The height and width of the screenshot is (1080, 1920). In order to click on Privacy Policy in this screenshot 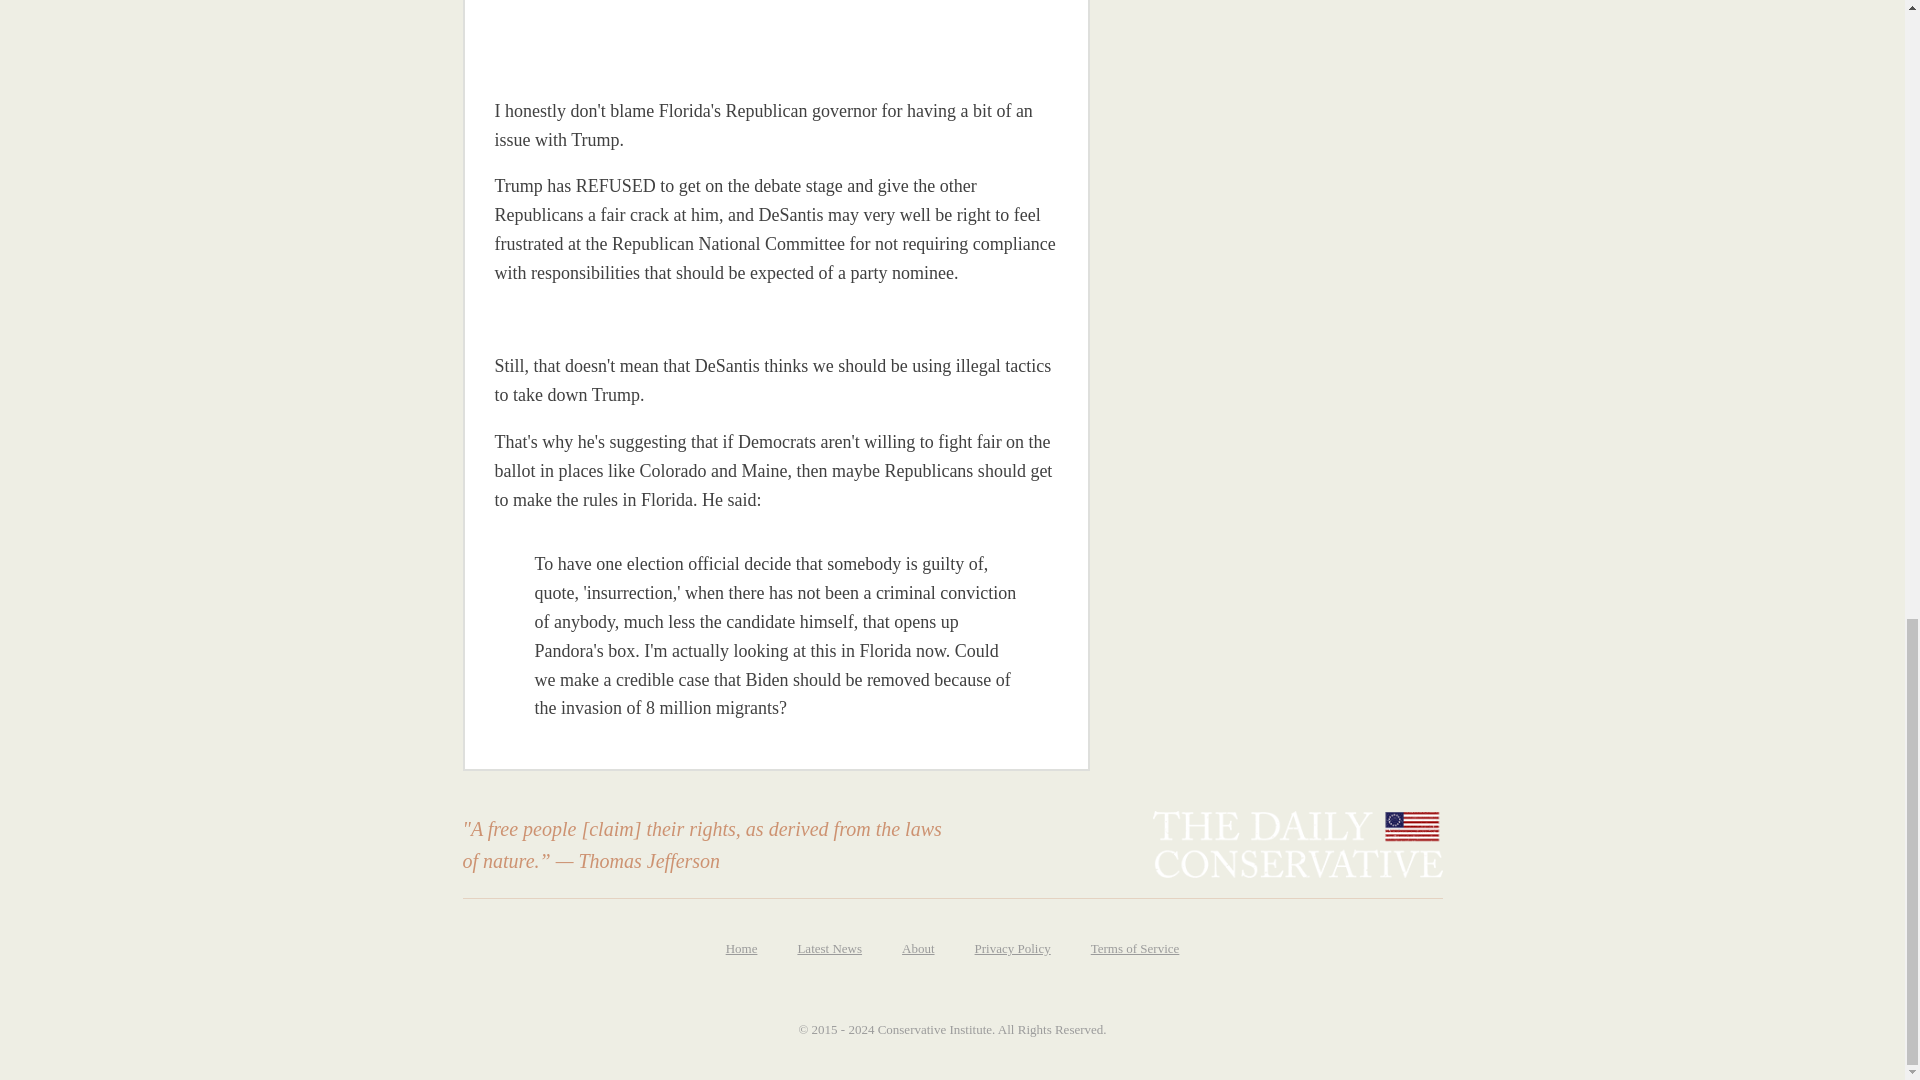, I will do `click(1012, 949)`.